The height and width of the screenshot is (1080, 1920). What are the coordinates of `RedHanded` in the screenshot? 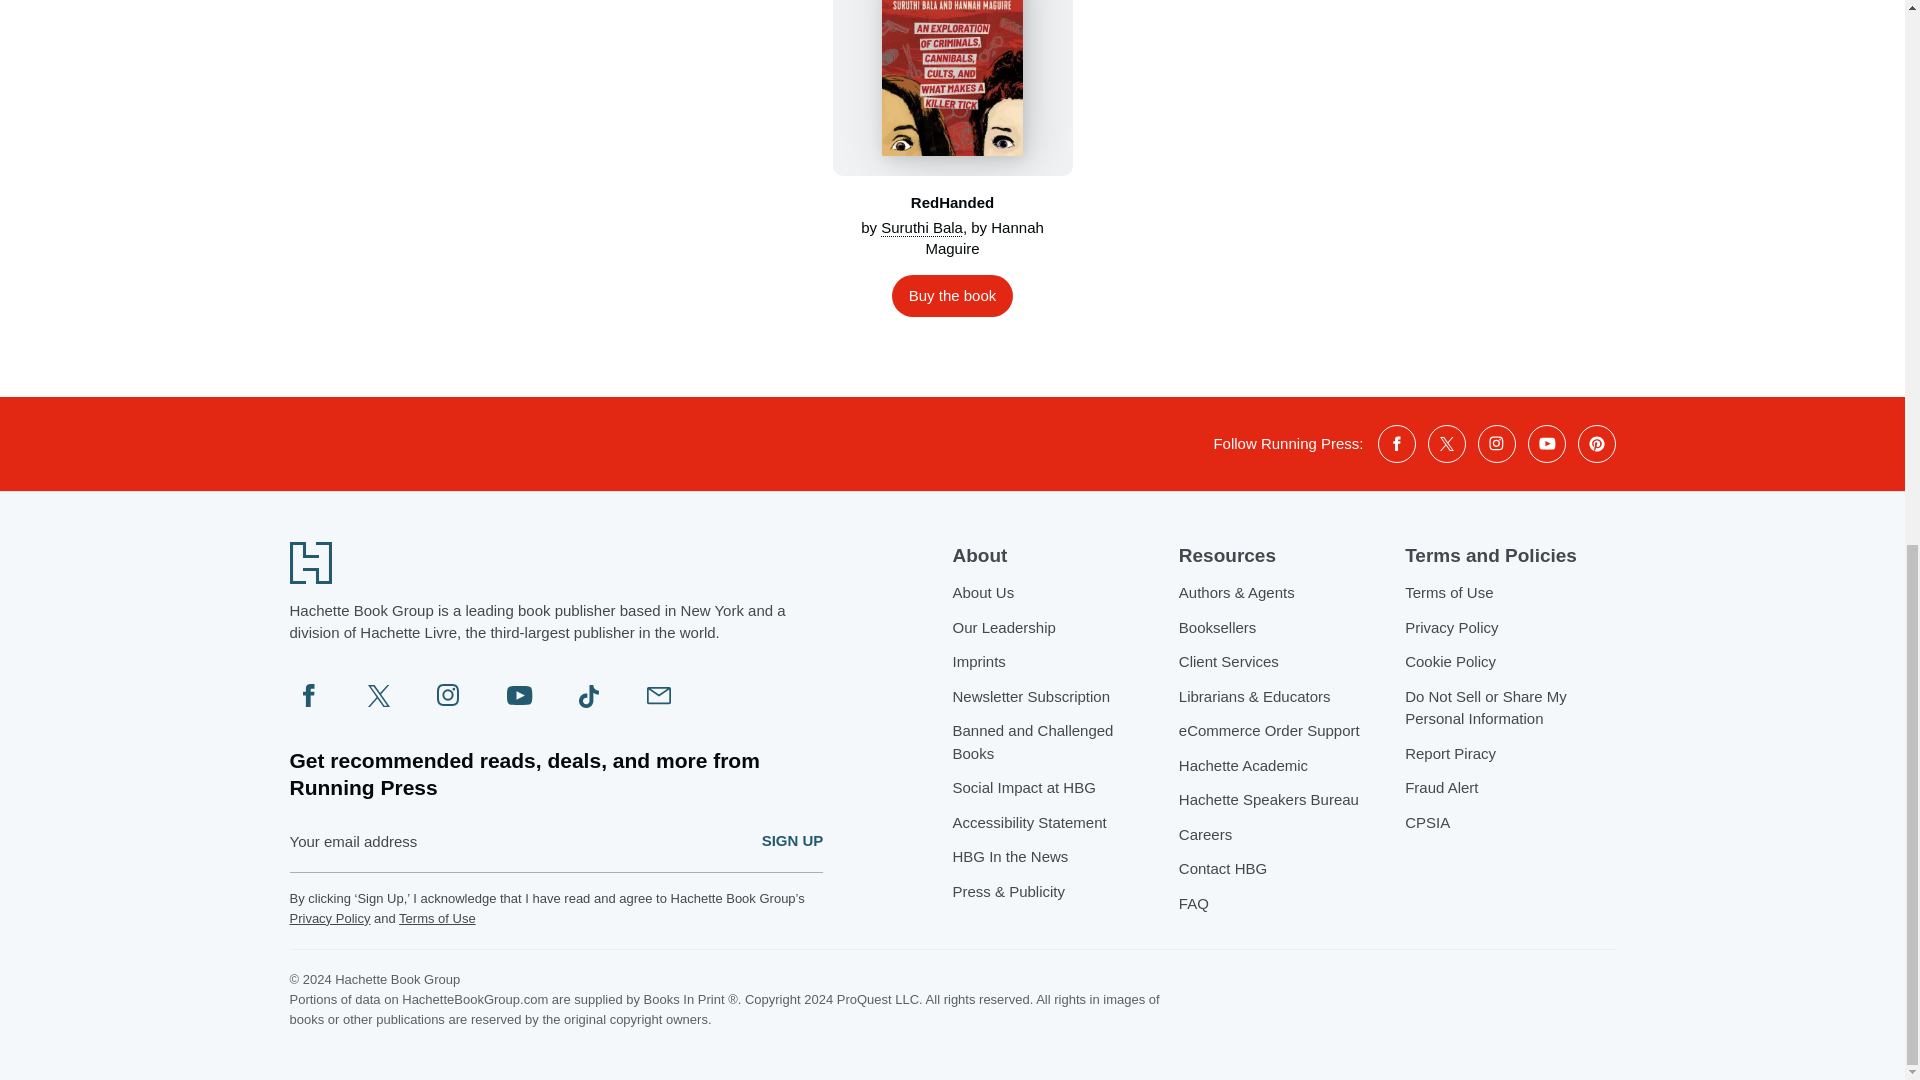 It's located at (951, 88).